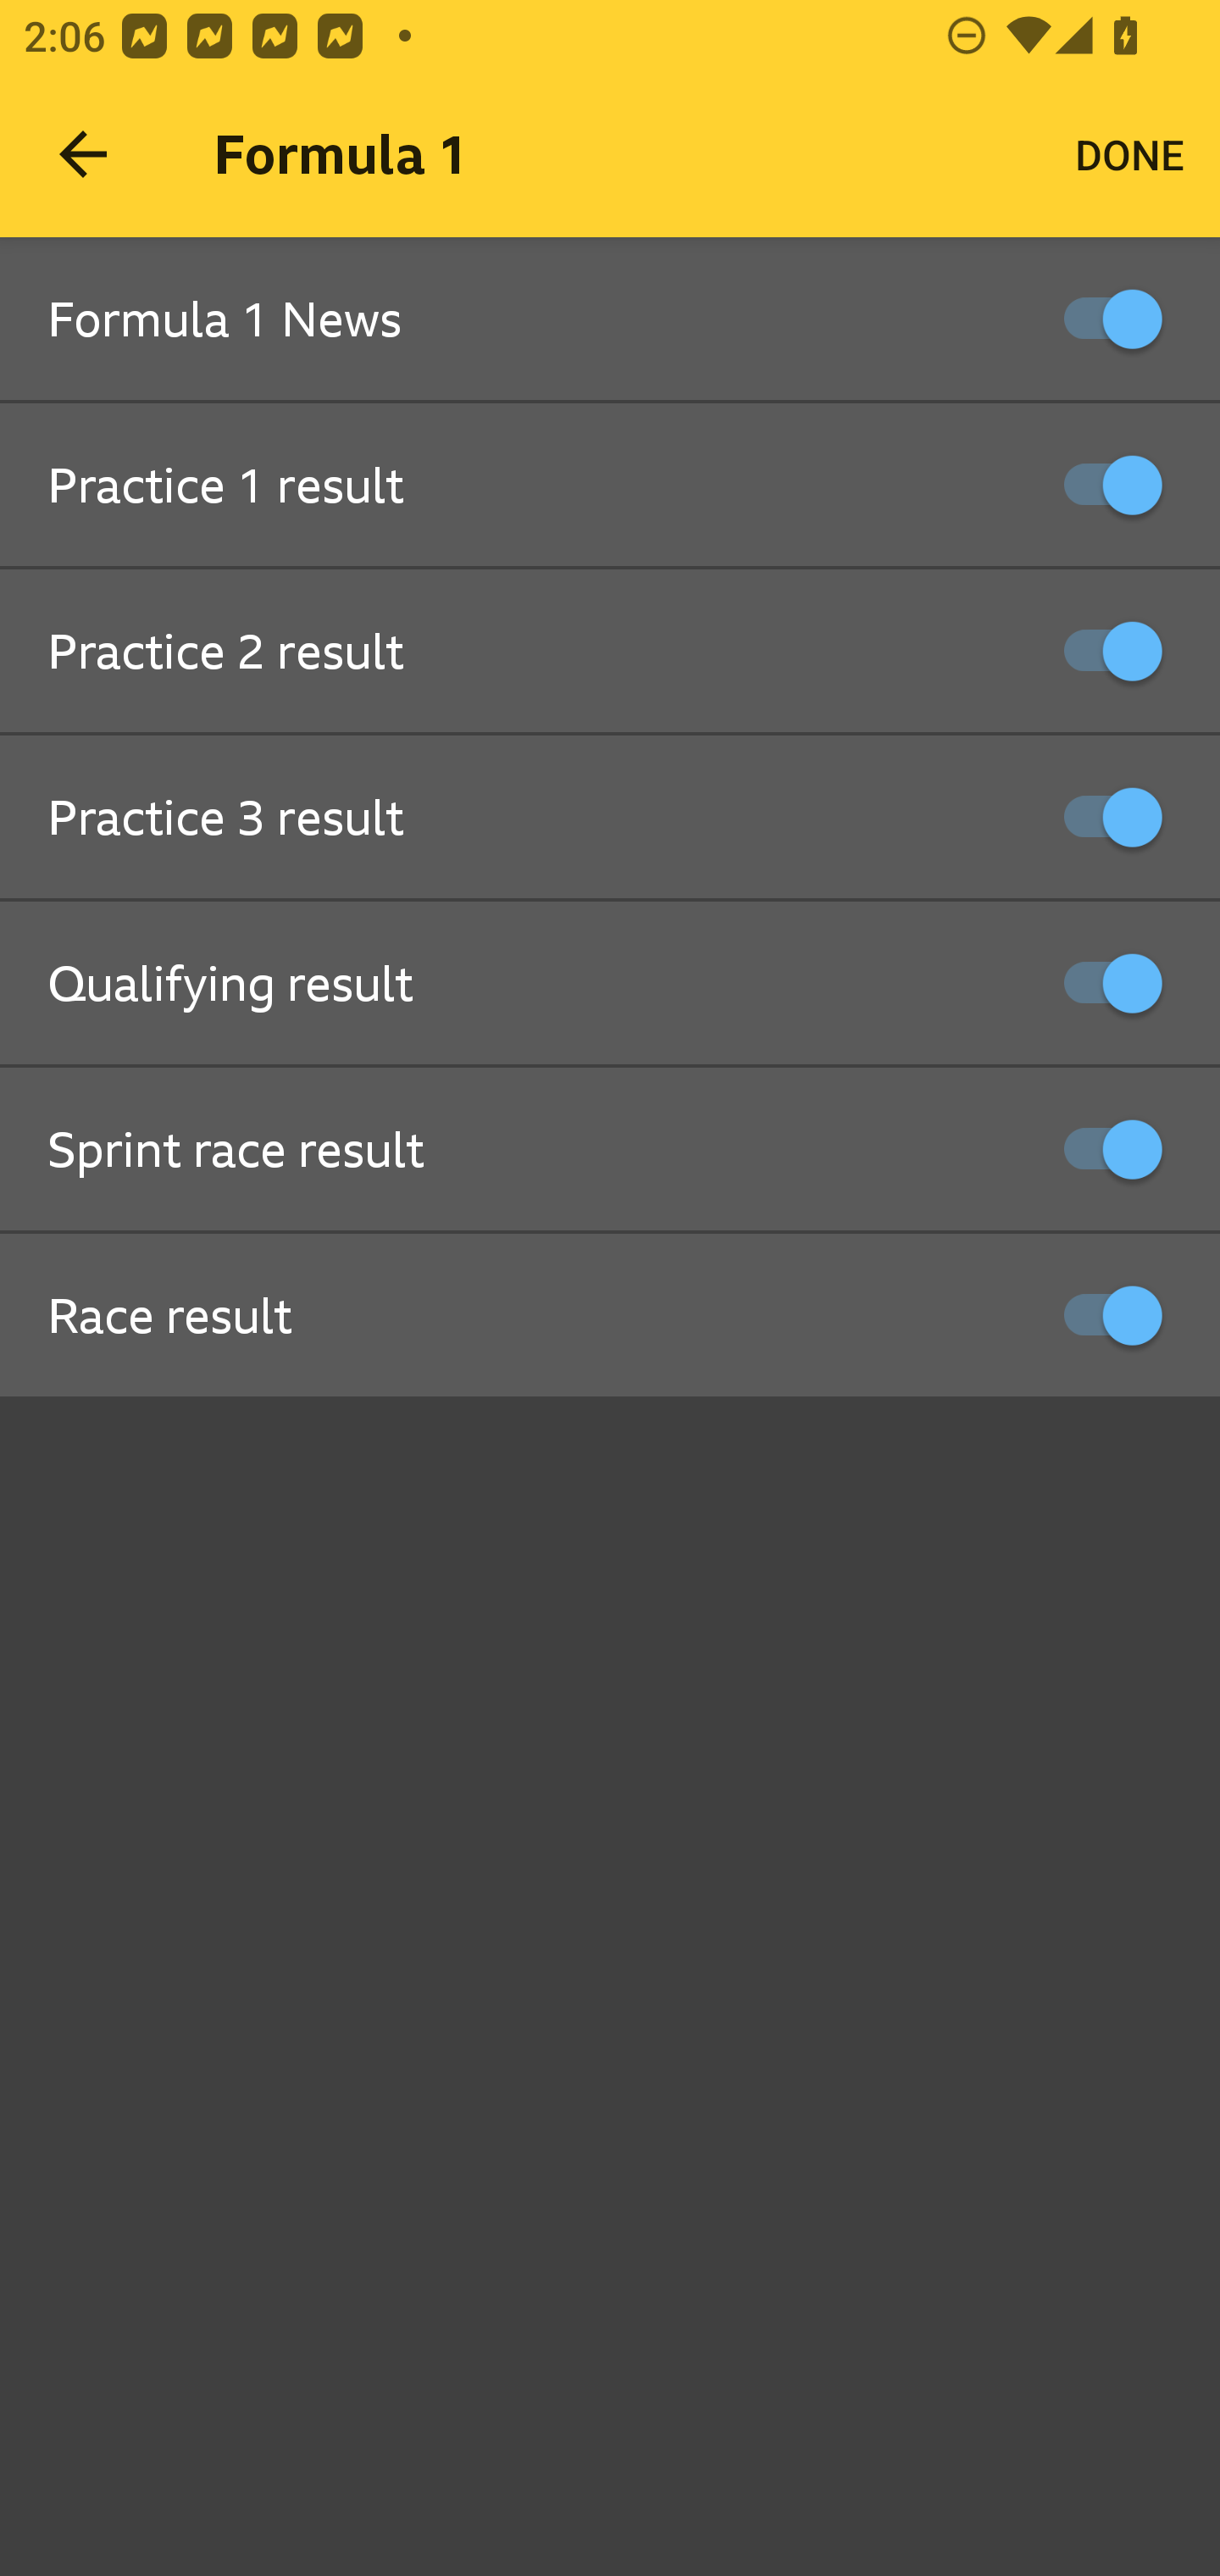  What do you see at coordinates (610, 652) in the screenshot?
I see `Practice 2 result, ON, Switch Practice 2 result` at bounding box center [610, 652].